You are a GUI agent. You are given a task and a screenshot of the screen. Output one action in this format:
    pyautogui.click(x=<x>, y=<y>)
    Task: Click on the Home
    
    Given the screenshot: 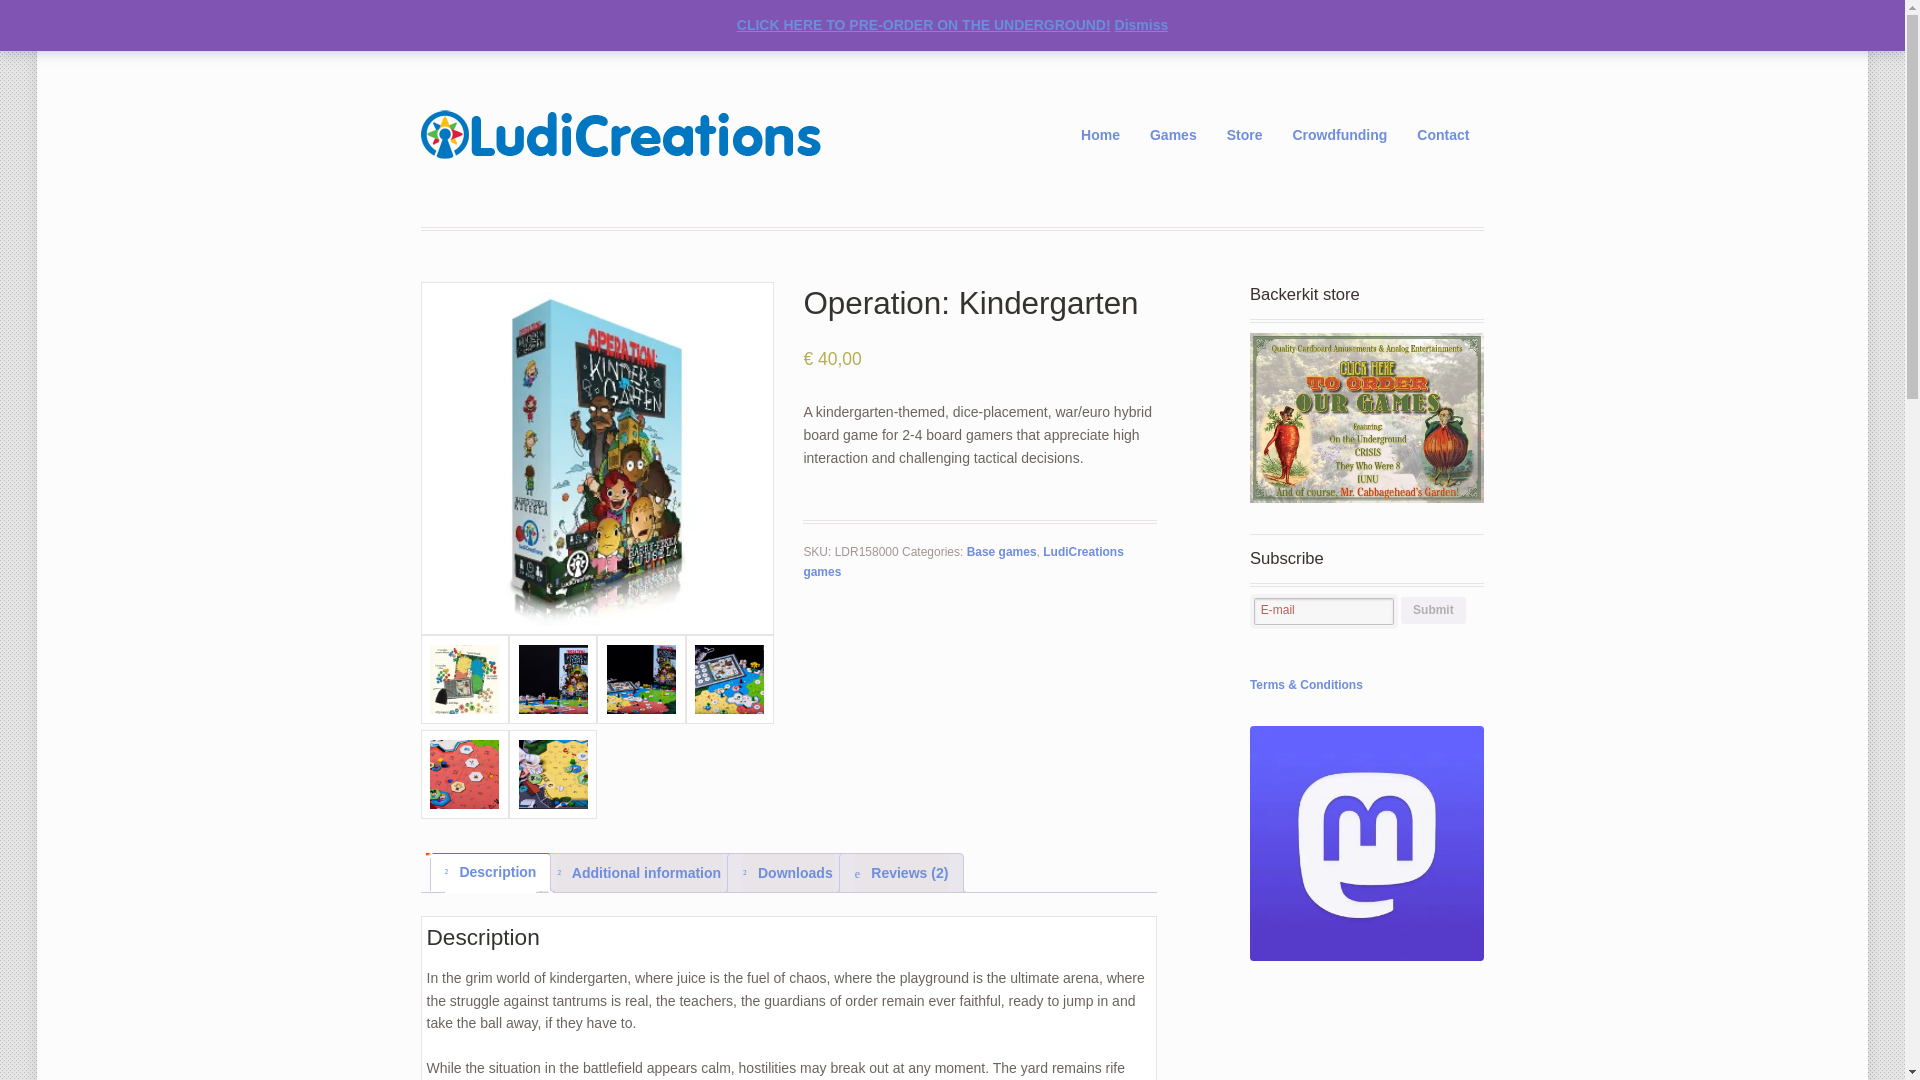 What is the action you would take?
    pyautogui.click(x=1100, y=134)
    